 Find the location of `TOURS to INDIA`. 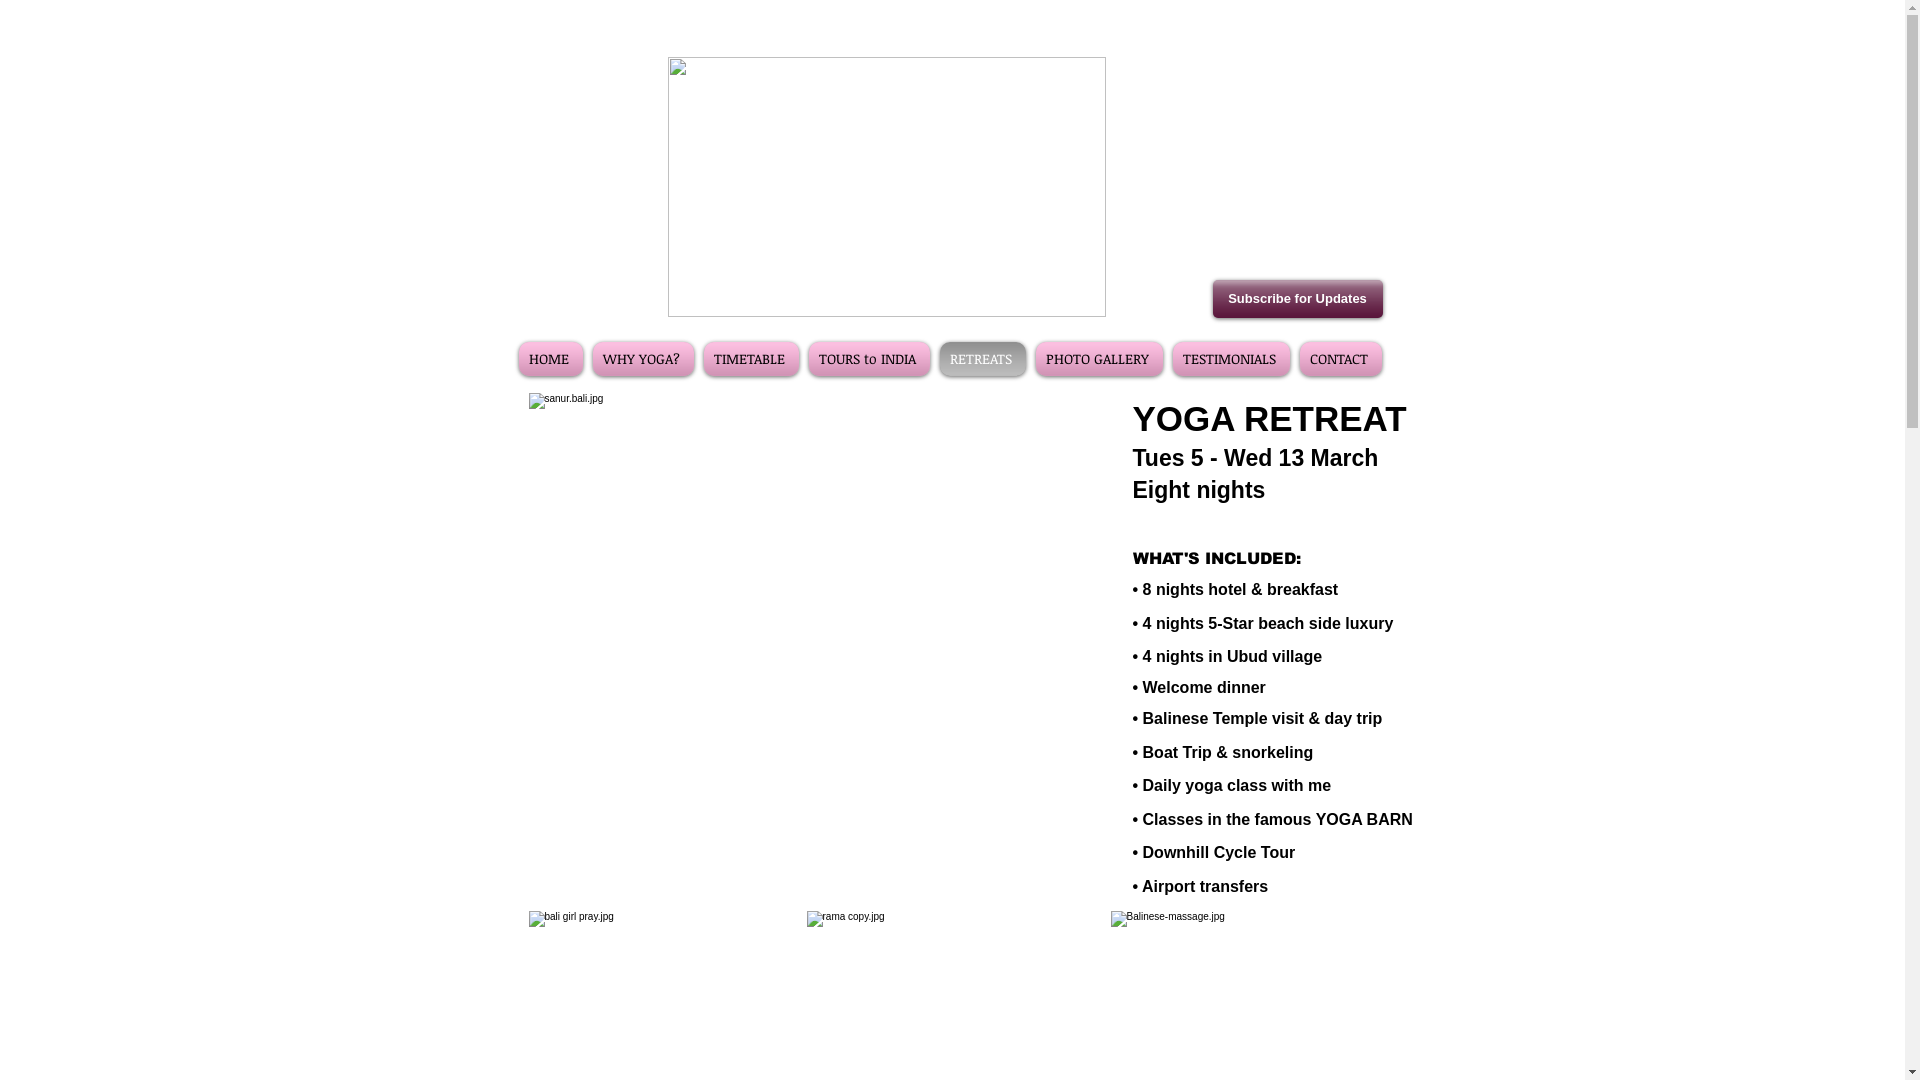

TOURS to INDIA is located at coordinates (870, 359).